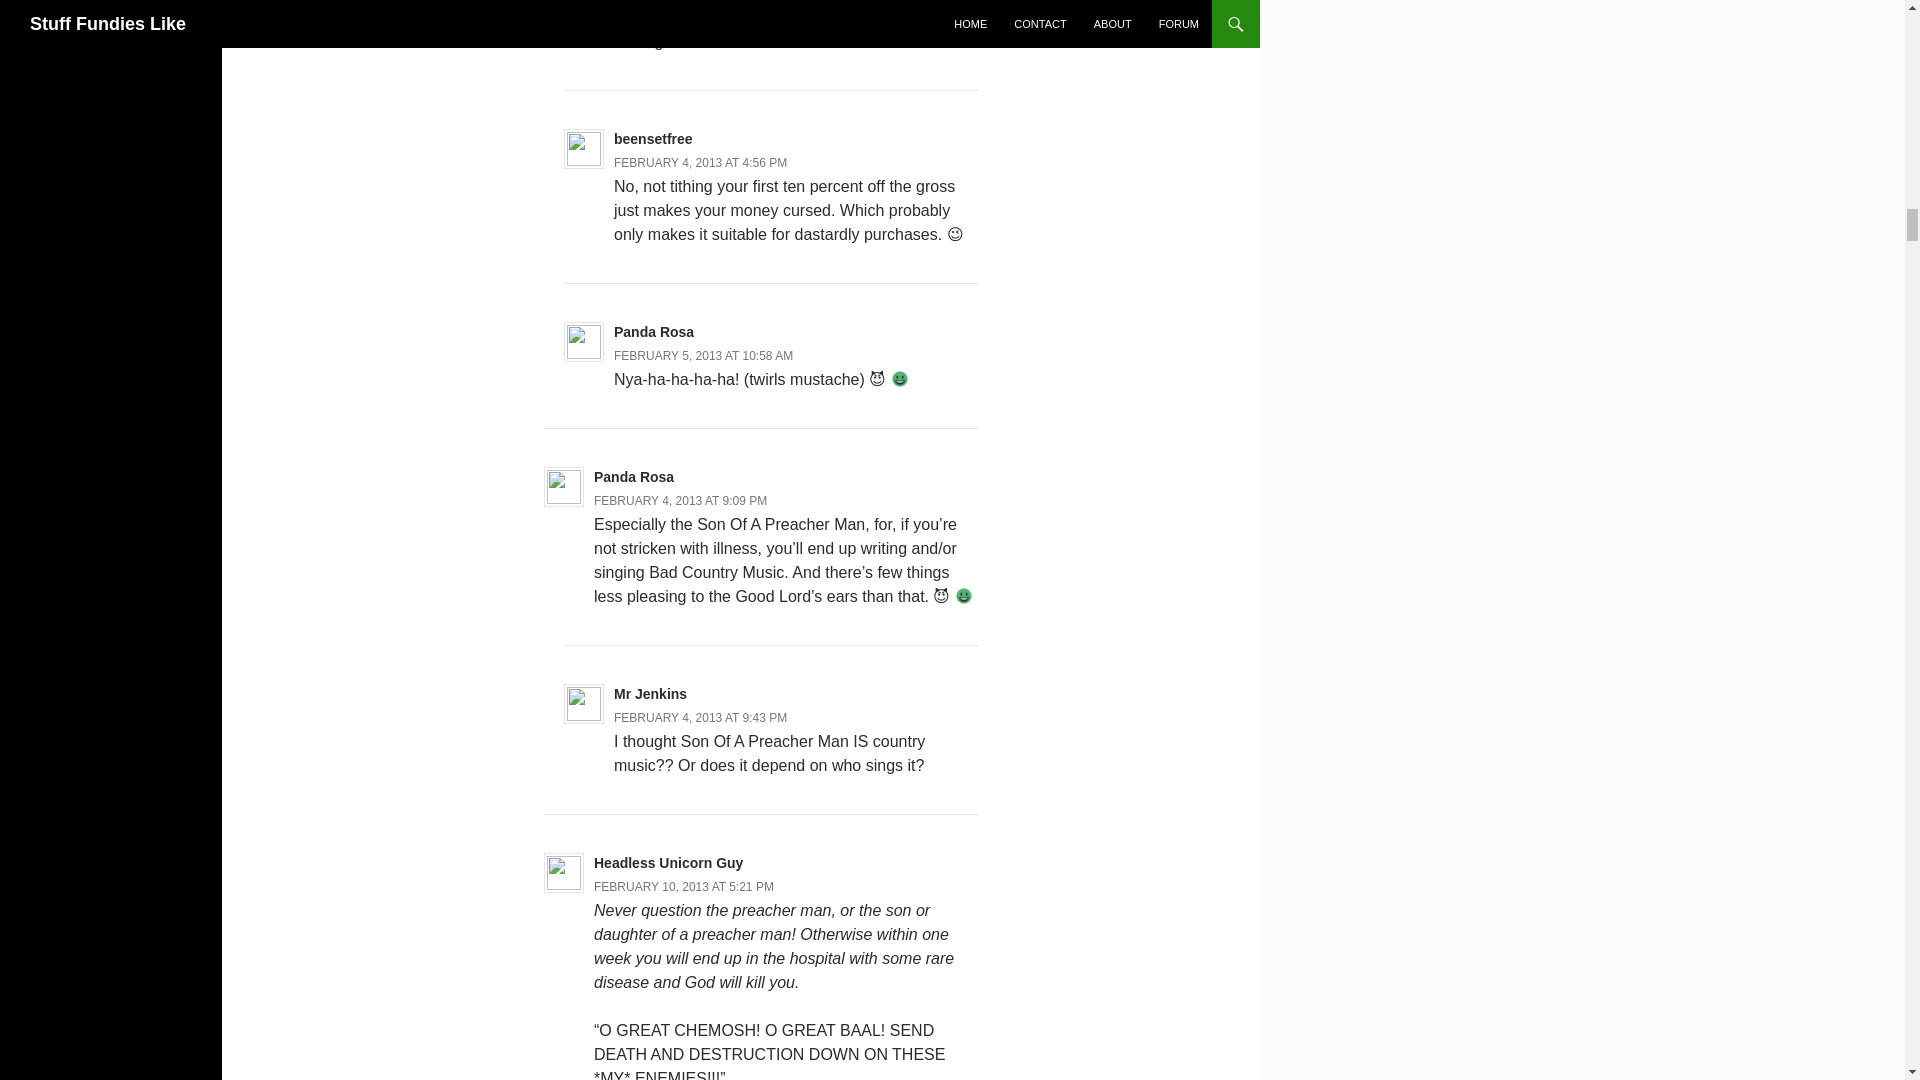 Image resolution: width=1920 pixels, height=1080 pixels. I want to click on FEBRUARY 4, 2013 AT 9:09 PM, so click(680, 500).